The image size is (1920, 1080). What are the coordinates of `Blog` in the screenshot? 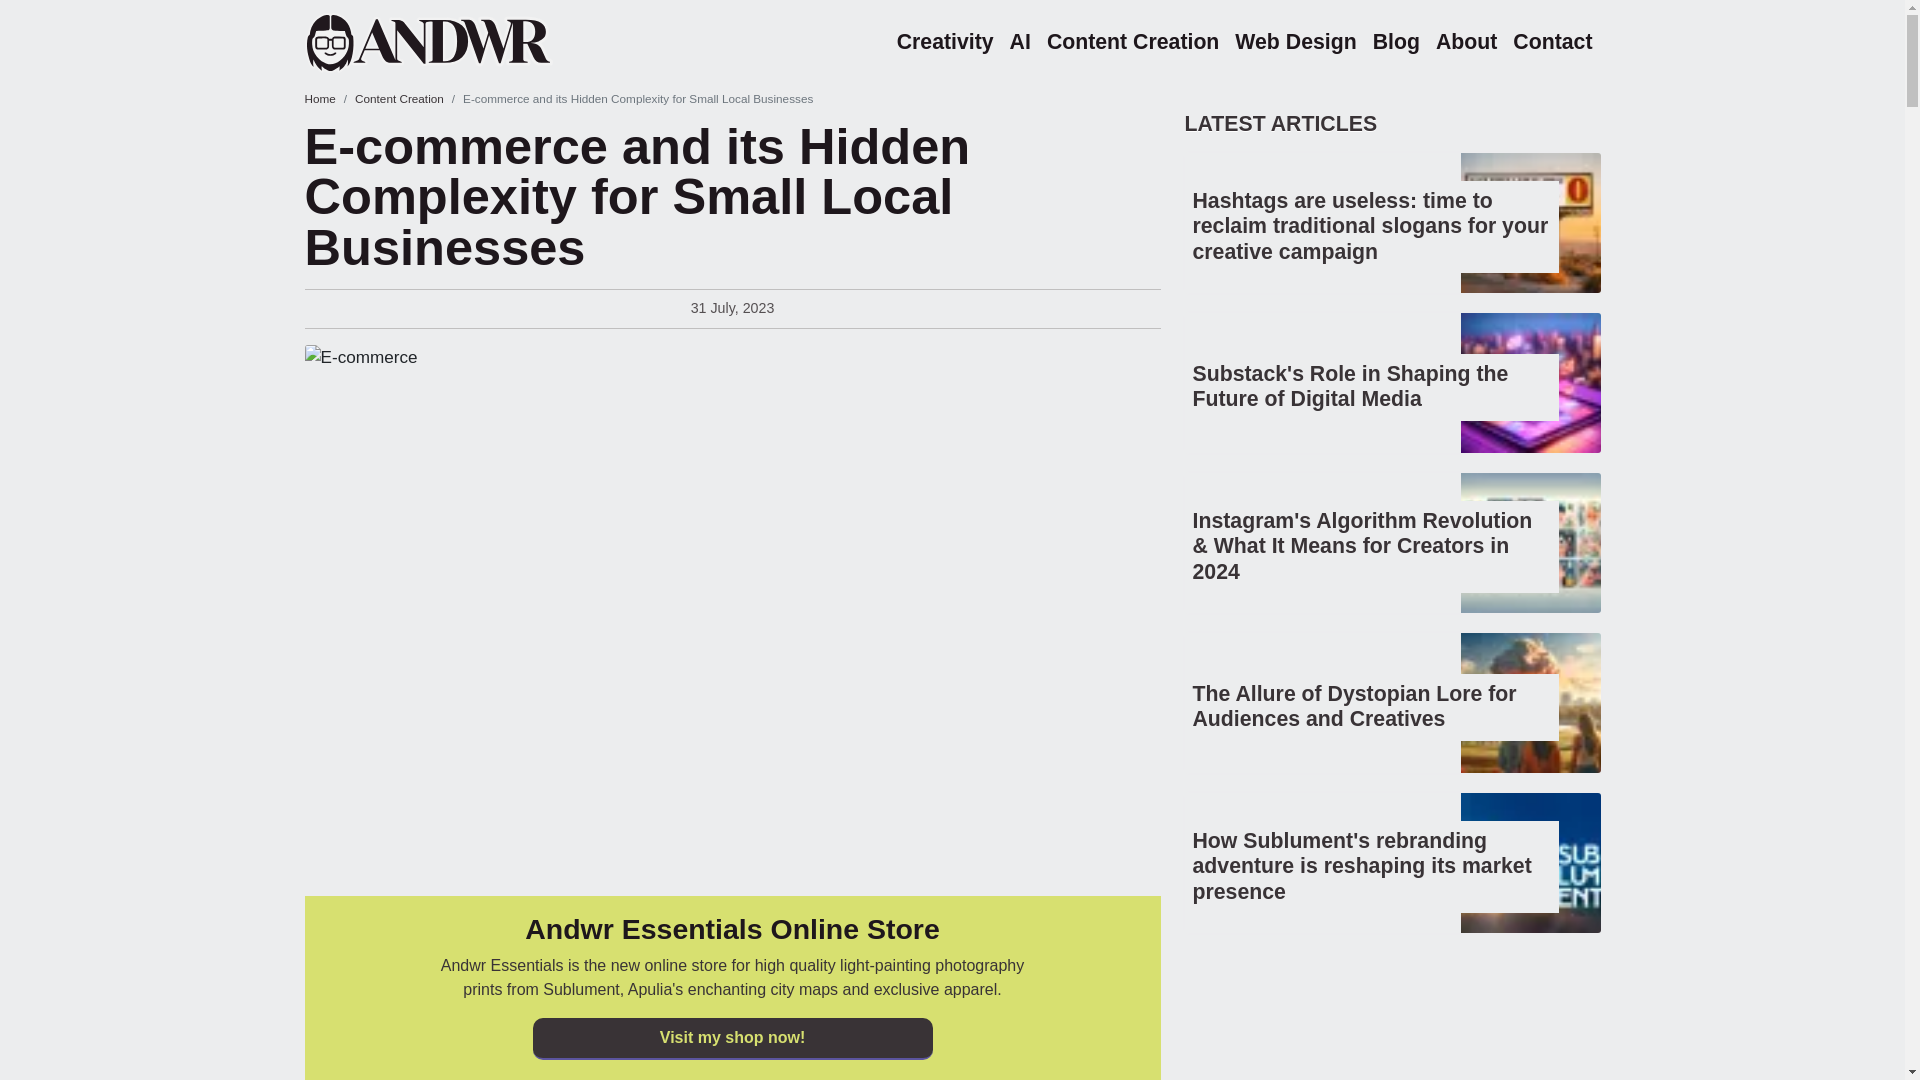 It's located at (1396, 42).